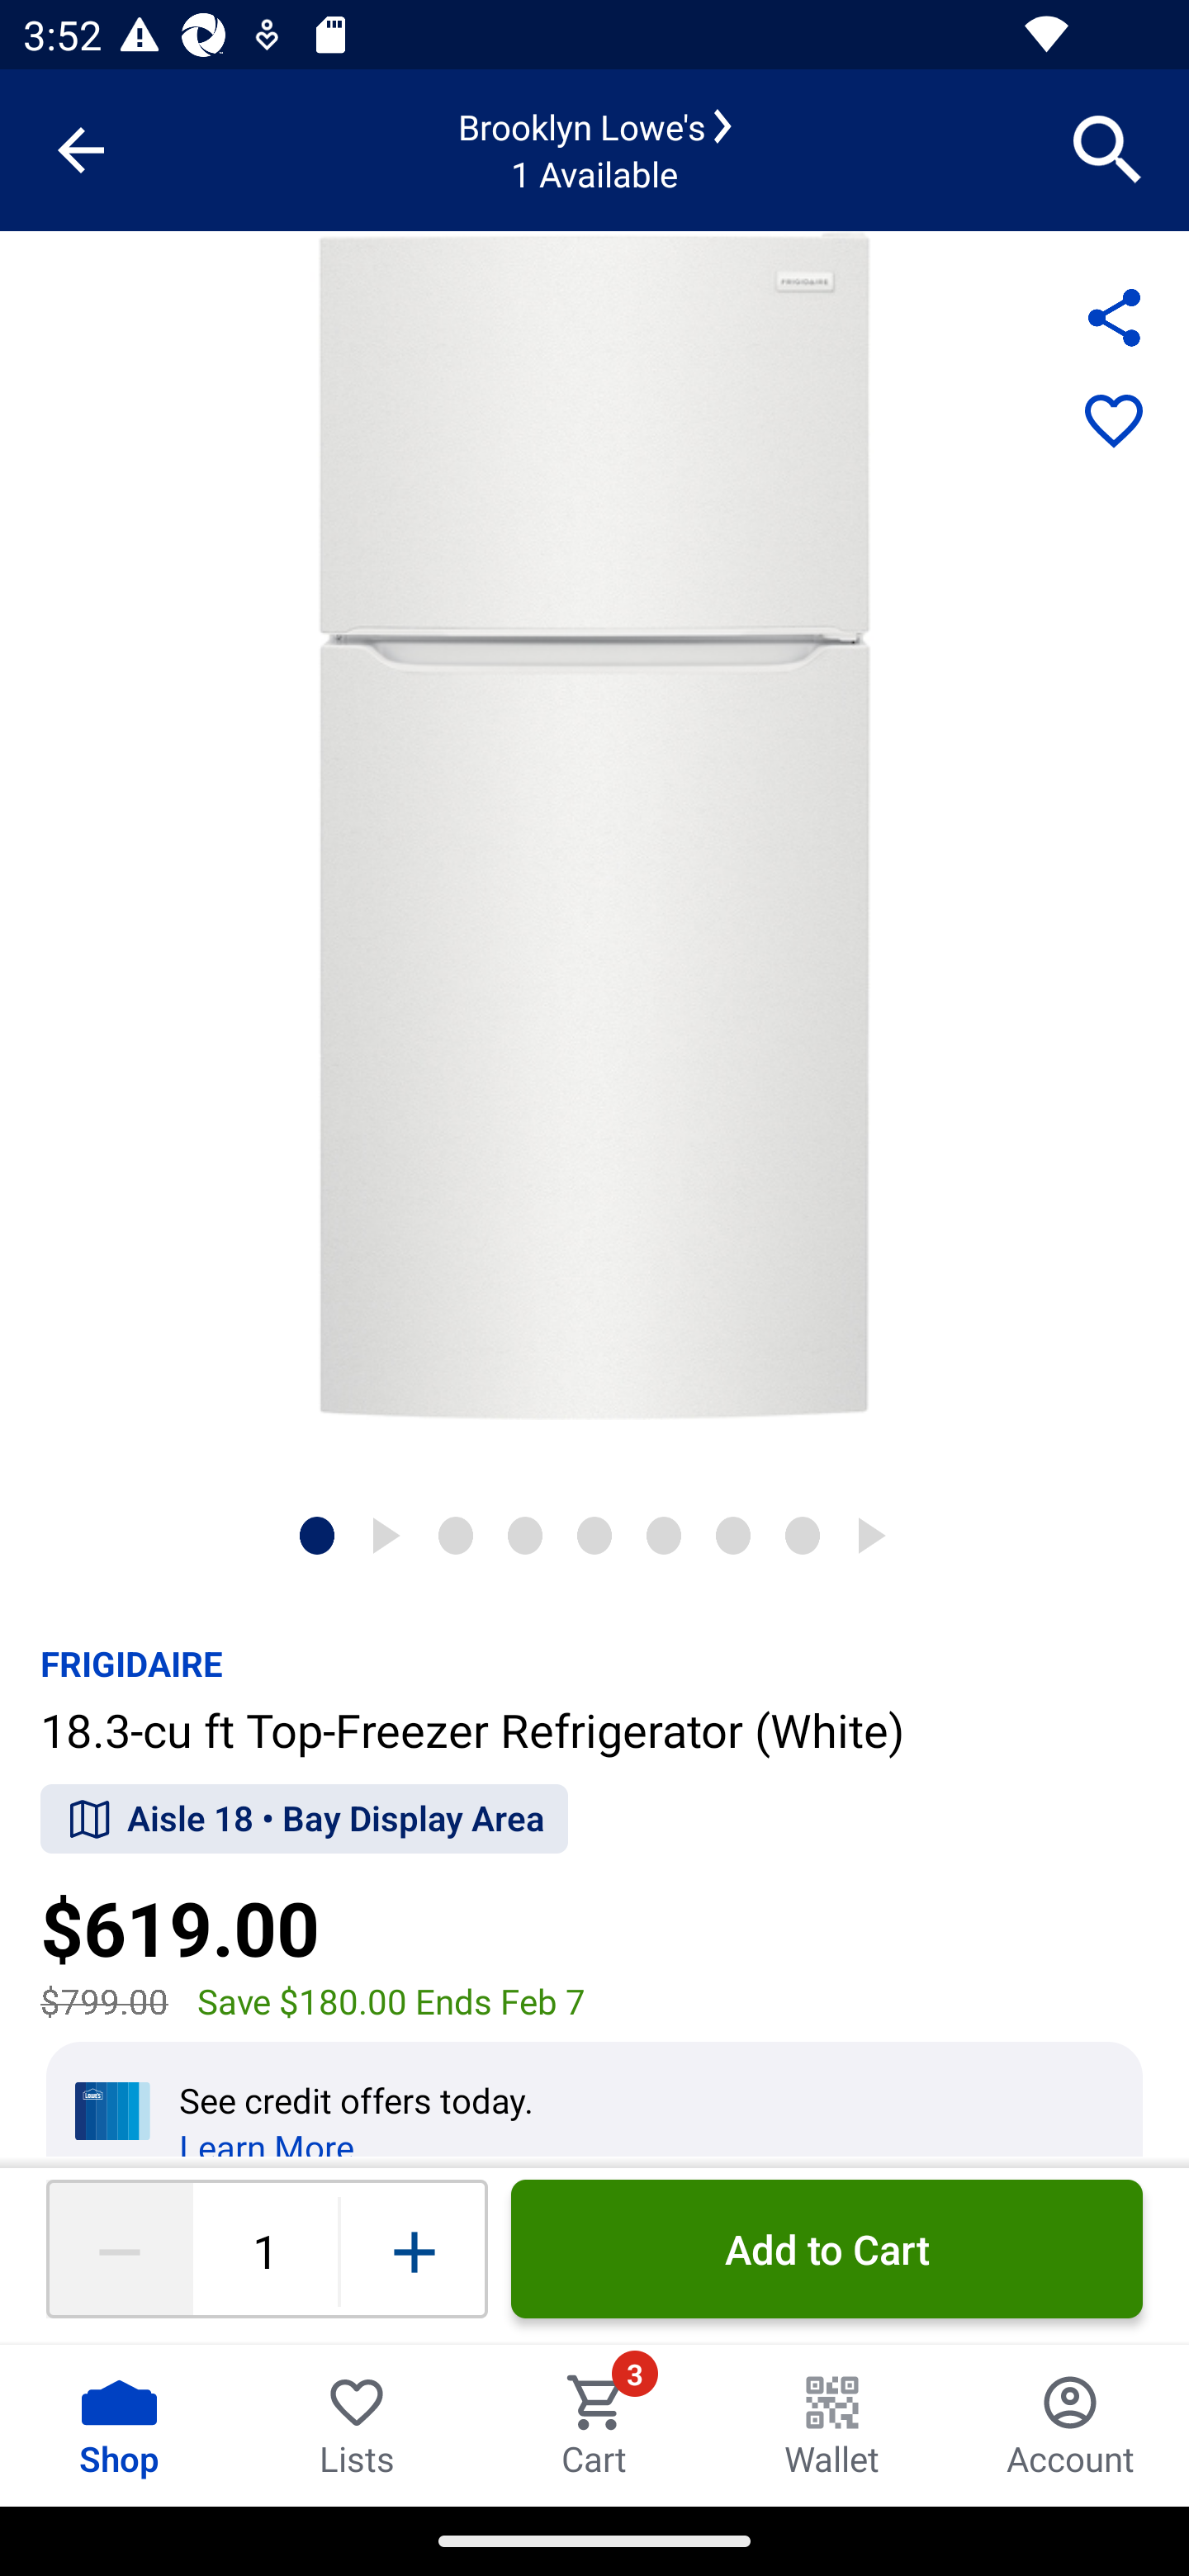 The image size is (1189, 2576). I want to click on Lists, so click(357, 2425).